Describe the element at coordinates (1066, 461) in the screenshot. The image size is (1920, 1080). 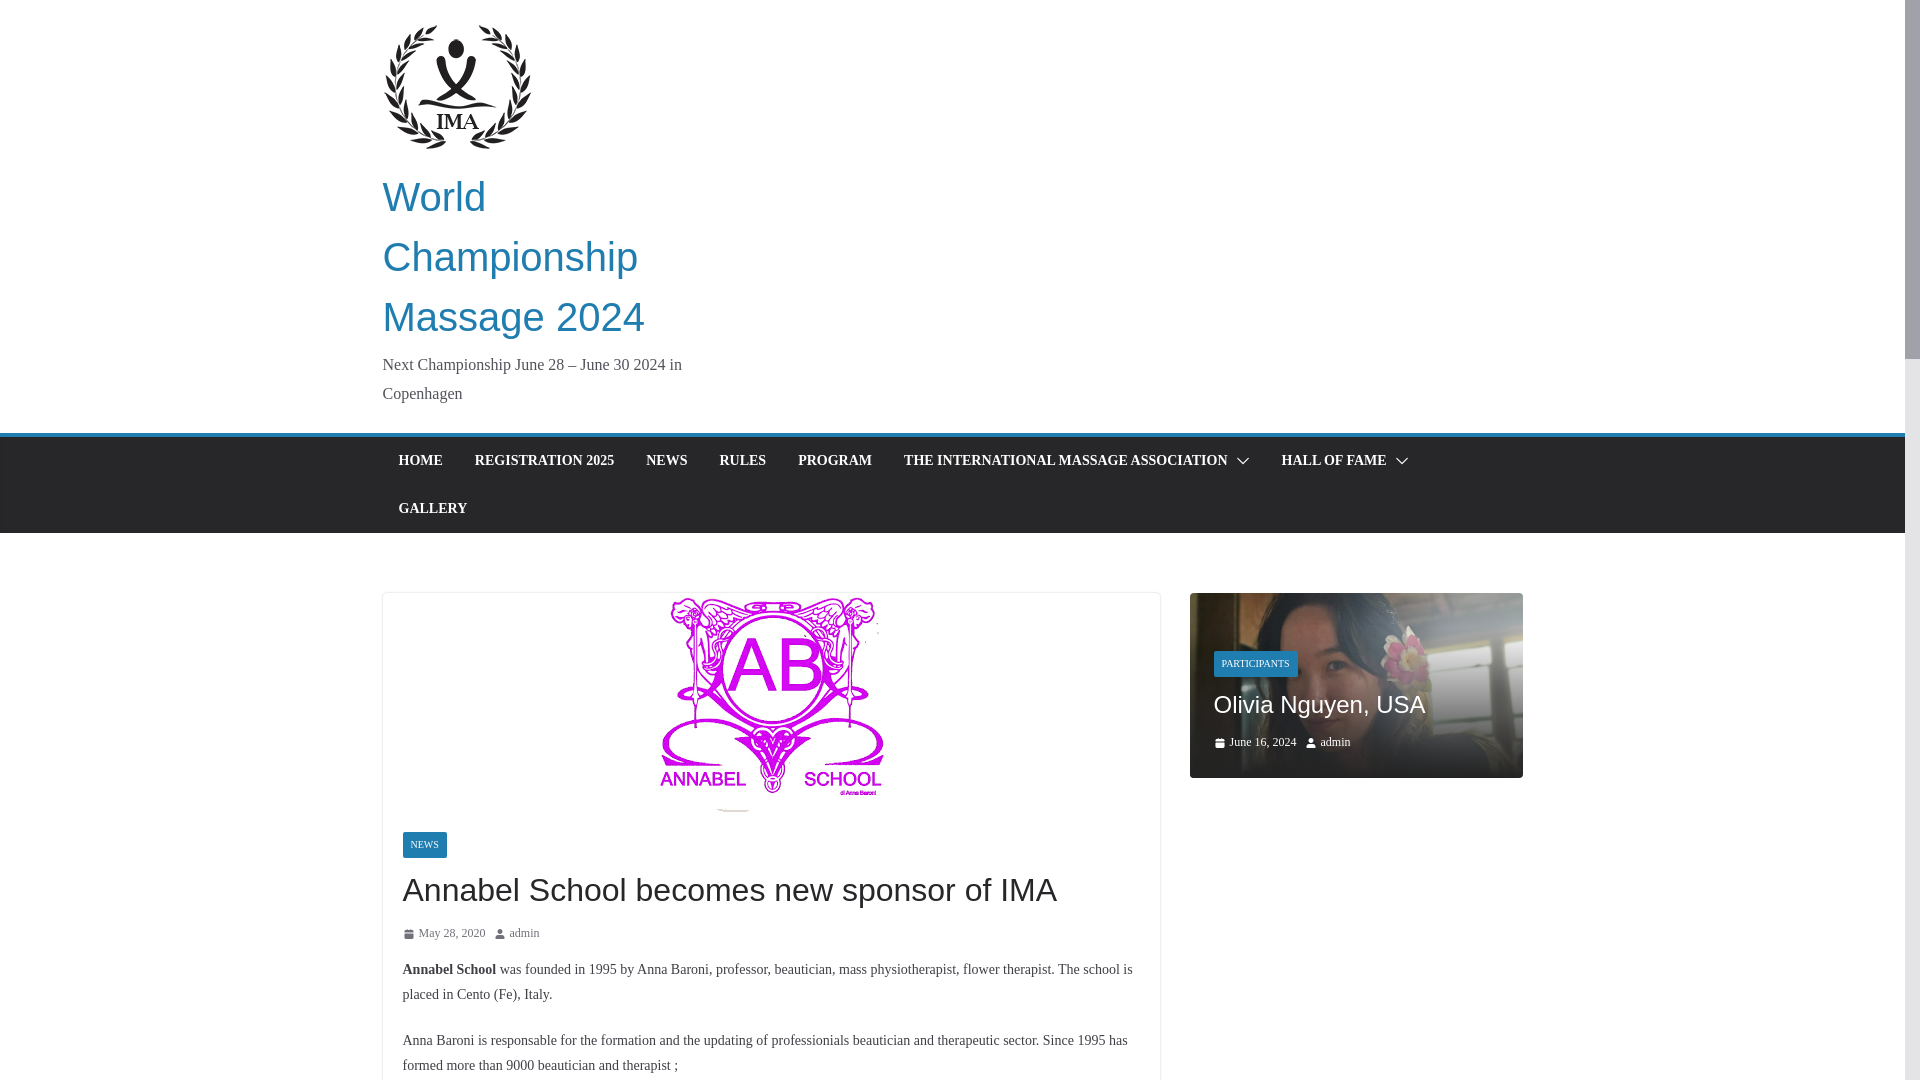
I see `THE INTERNATIONAL MASSAGE ASSOCIATION` at that location.